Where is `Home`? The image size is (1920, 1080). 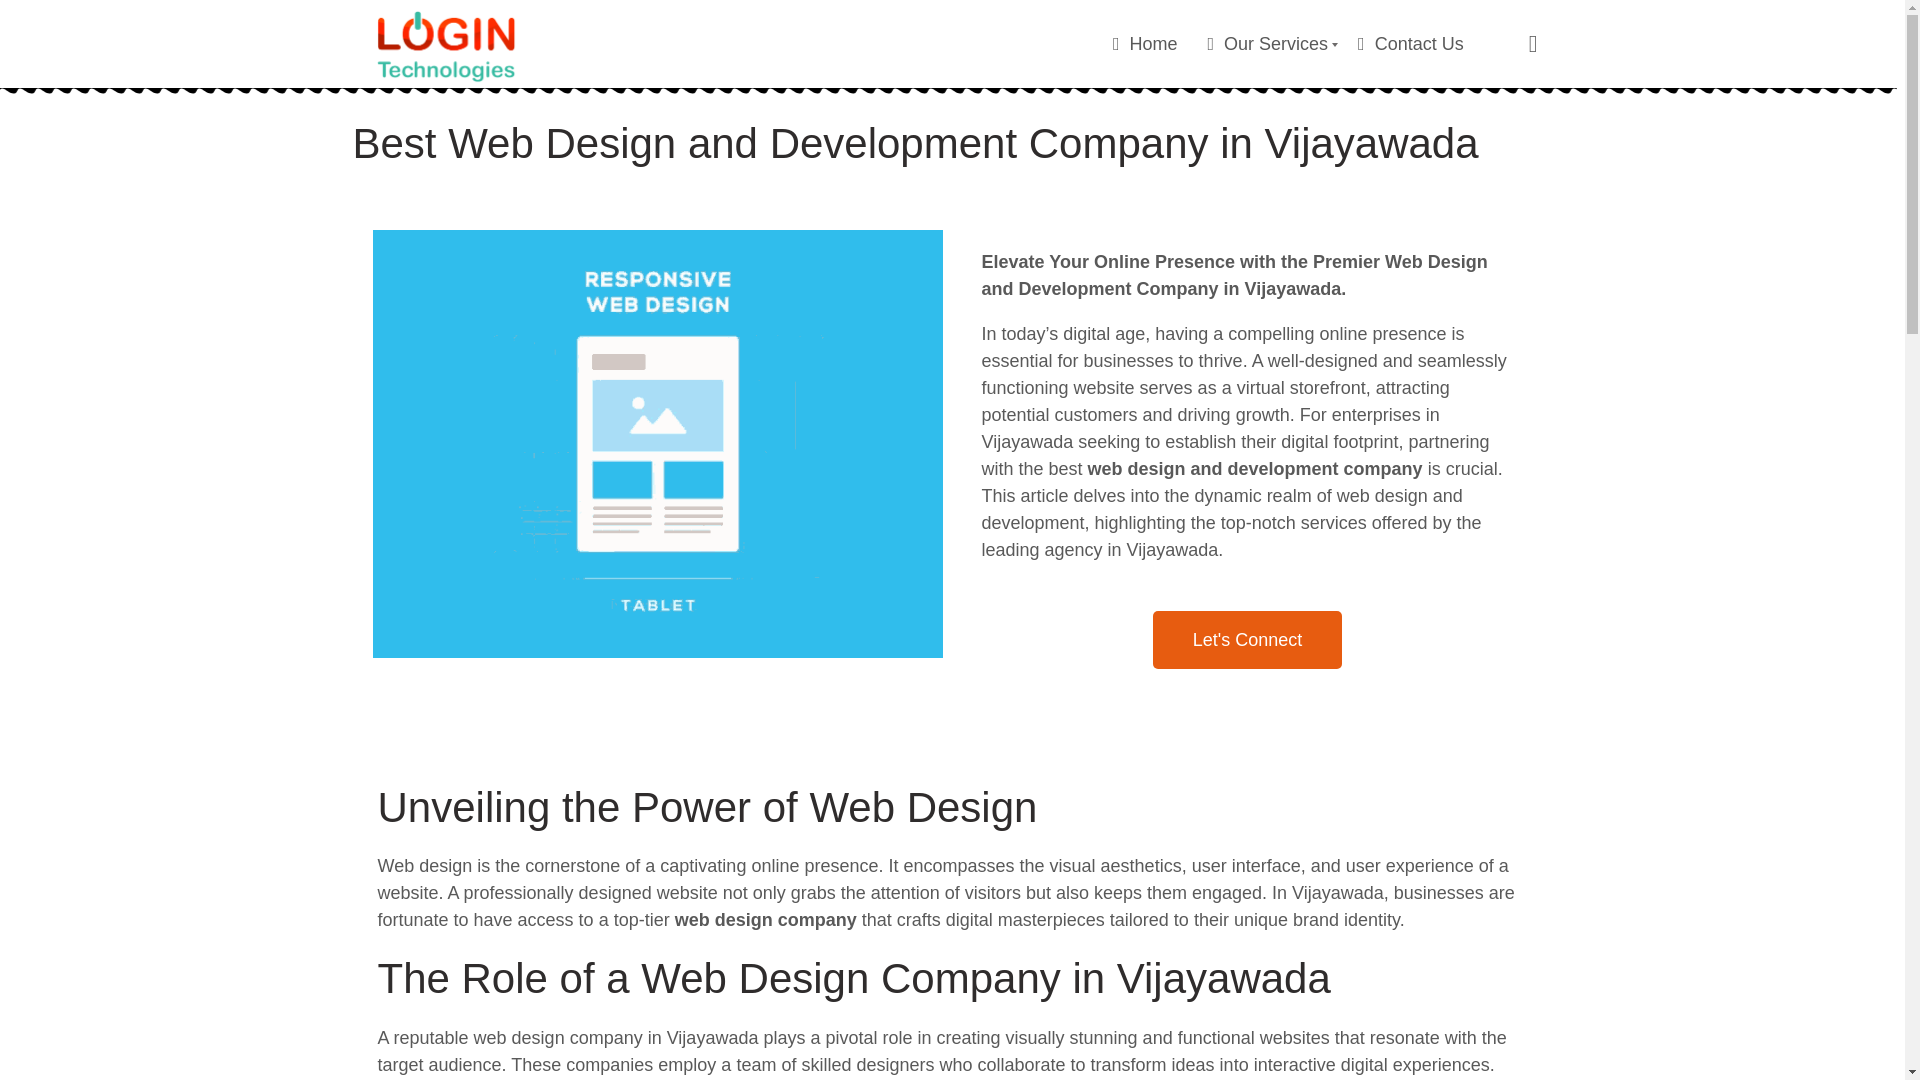 Home is located at coordinates (1146, 43).